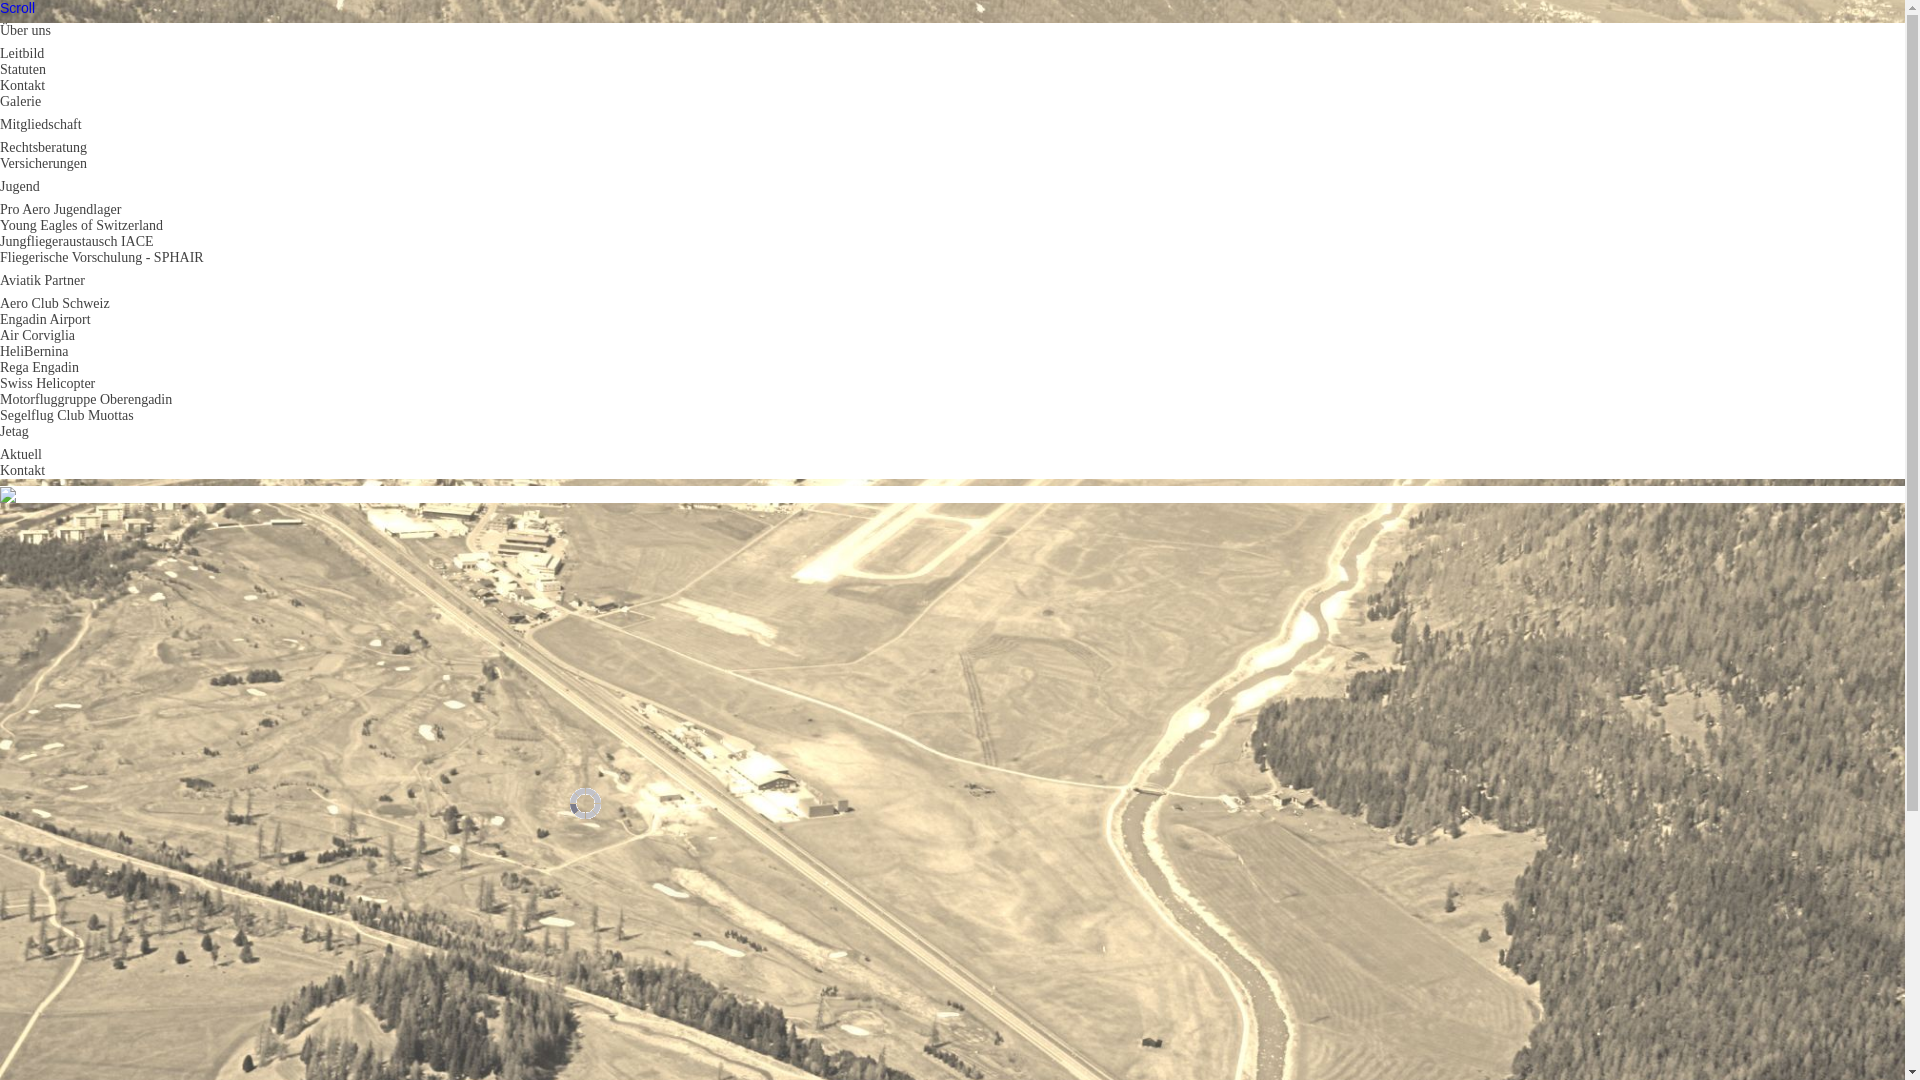 The image size is (1920, 1080). I want to click on Galerie, so click(20, 102).